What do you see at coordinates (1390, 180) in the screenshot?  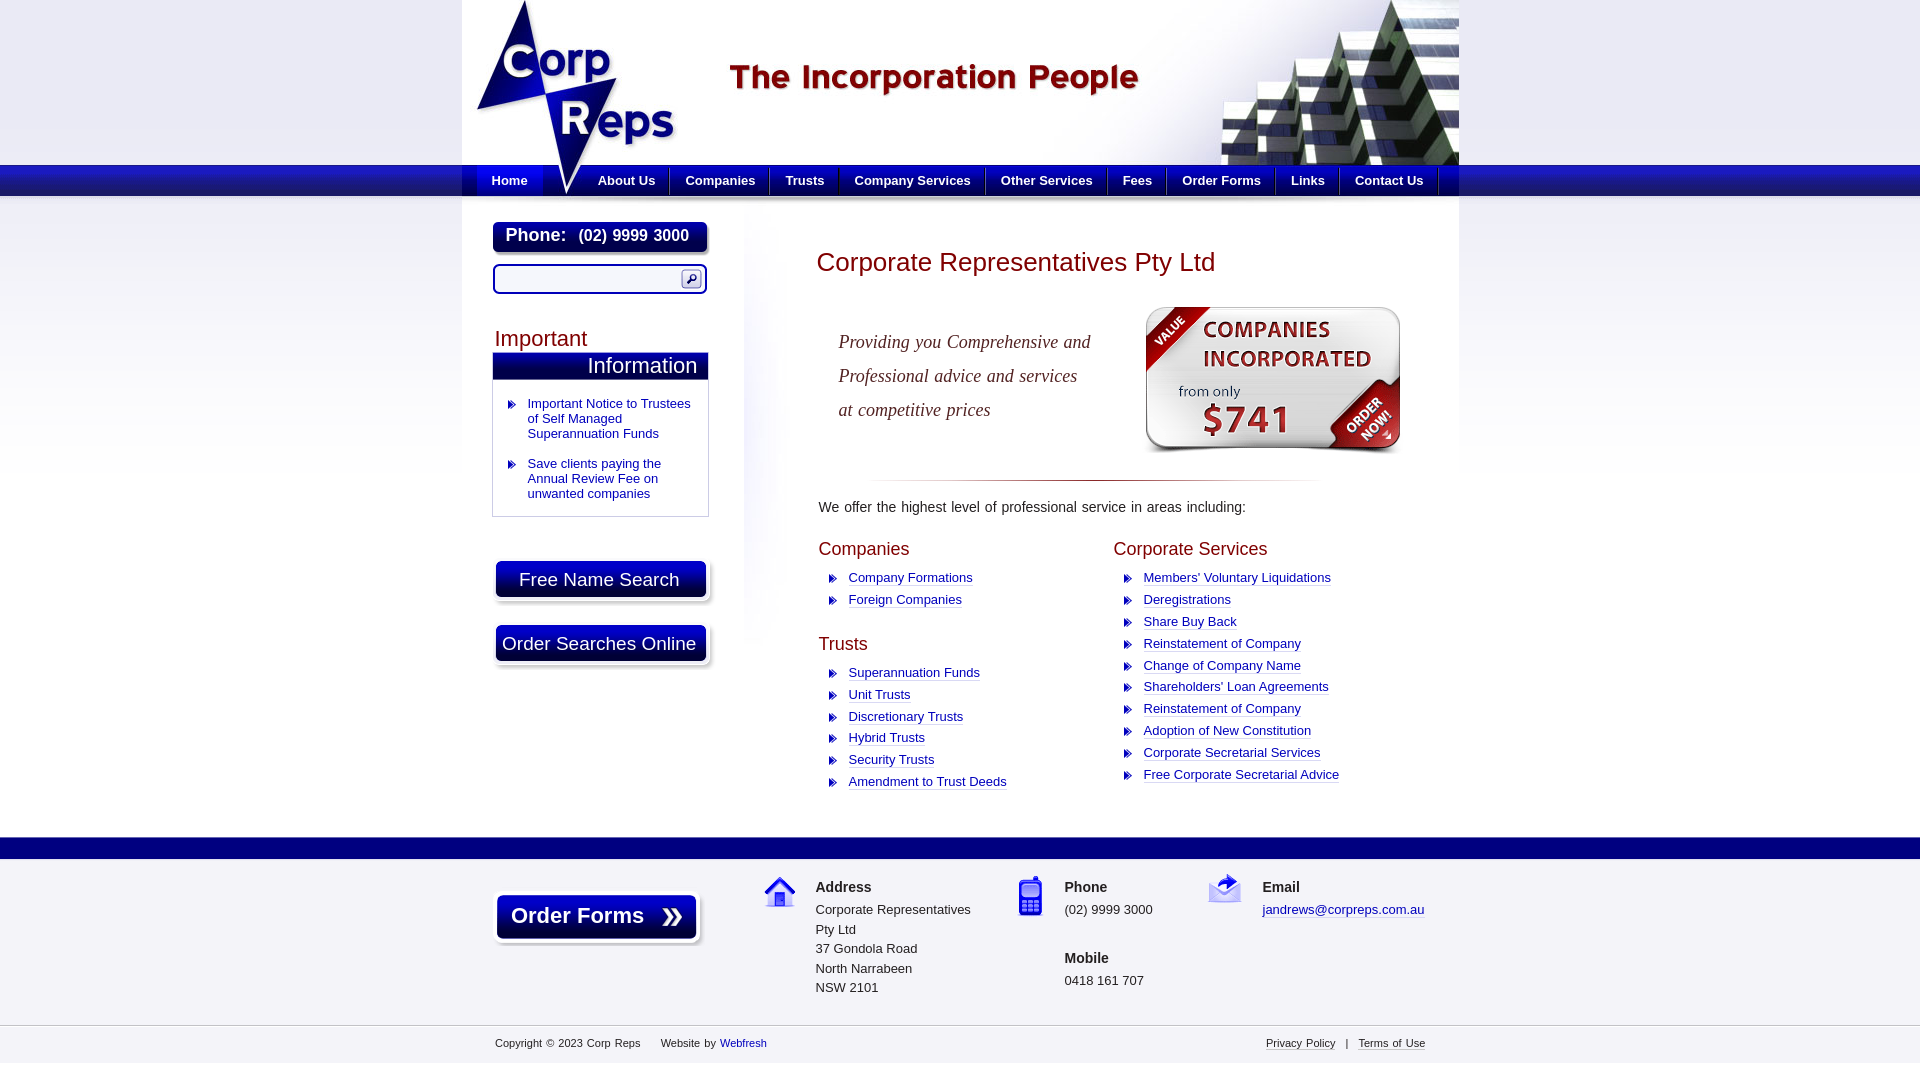 I see `Contact Us` at bounding box center [1390, 180].